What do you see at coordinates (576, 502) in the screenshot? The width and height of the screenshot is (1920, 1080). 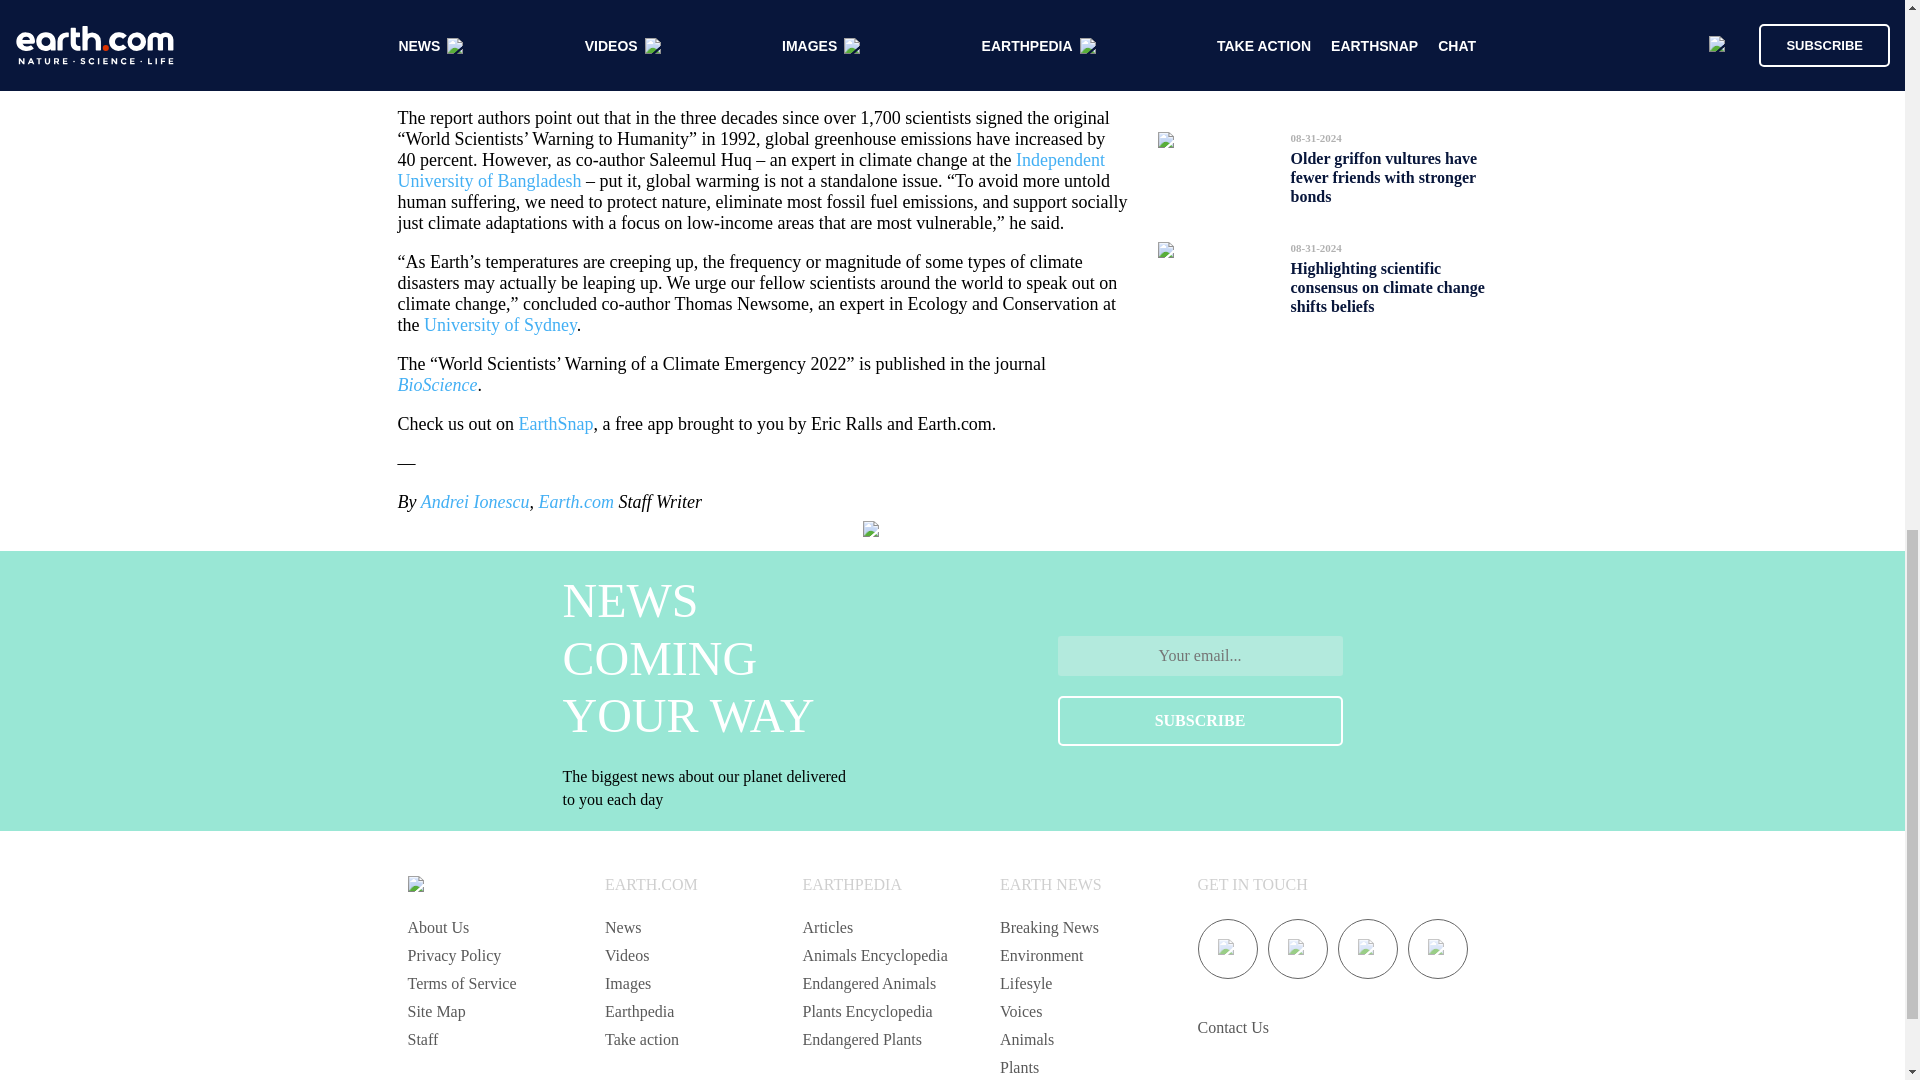 I see `Earth.com` at bounding box center [576, 502].